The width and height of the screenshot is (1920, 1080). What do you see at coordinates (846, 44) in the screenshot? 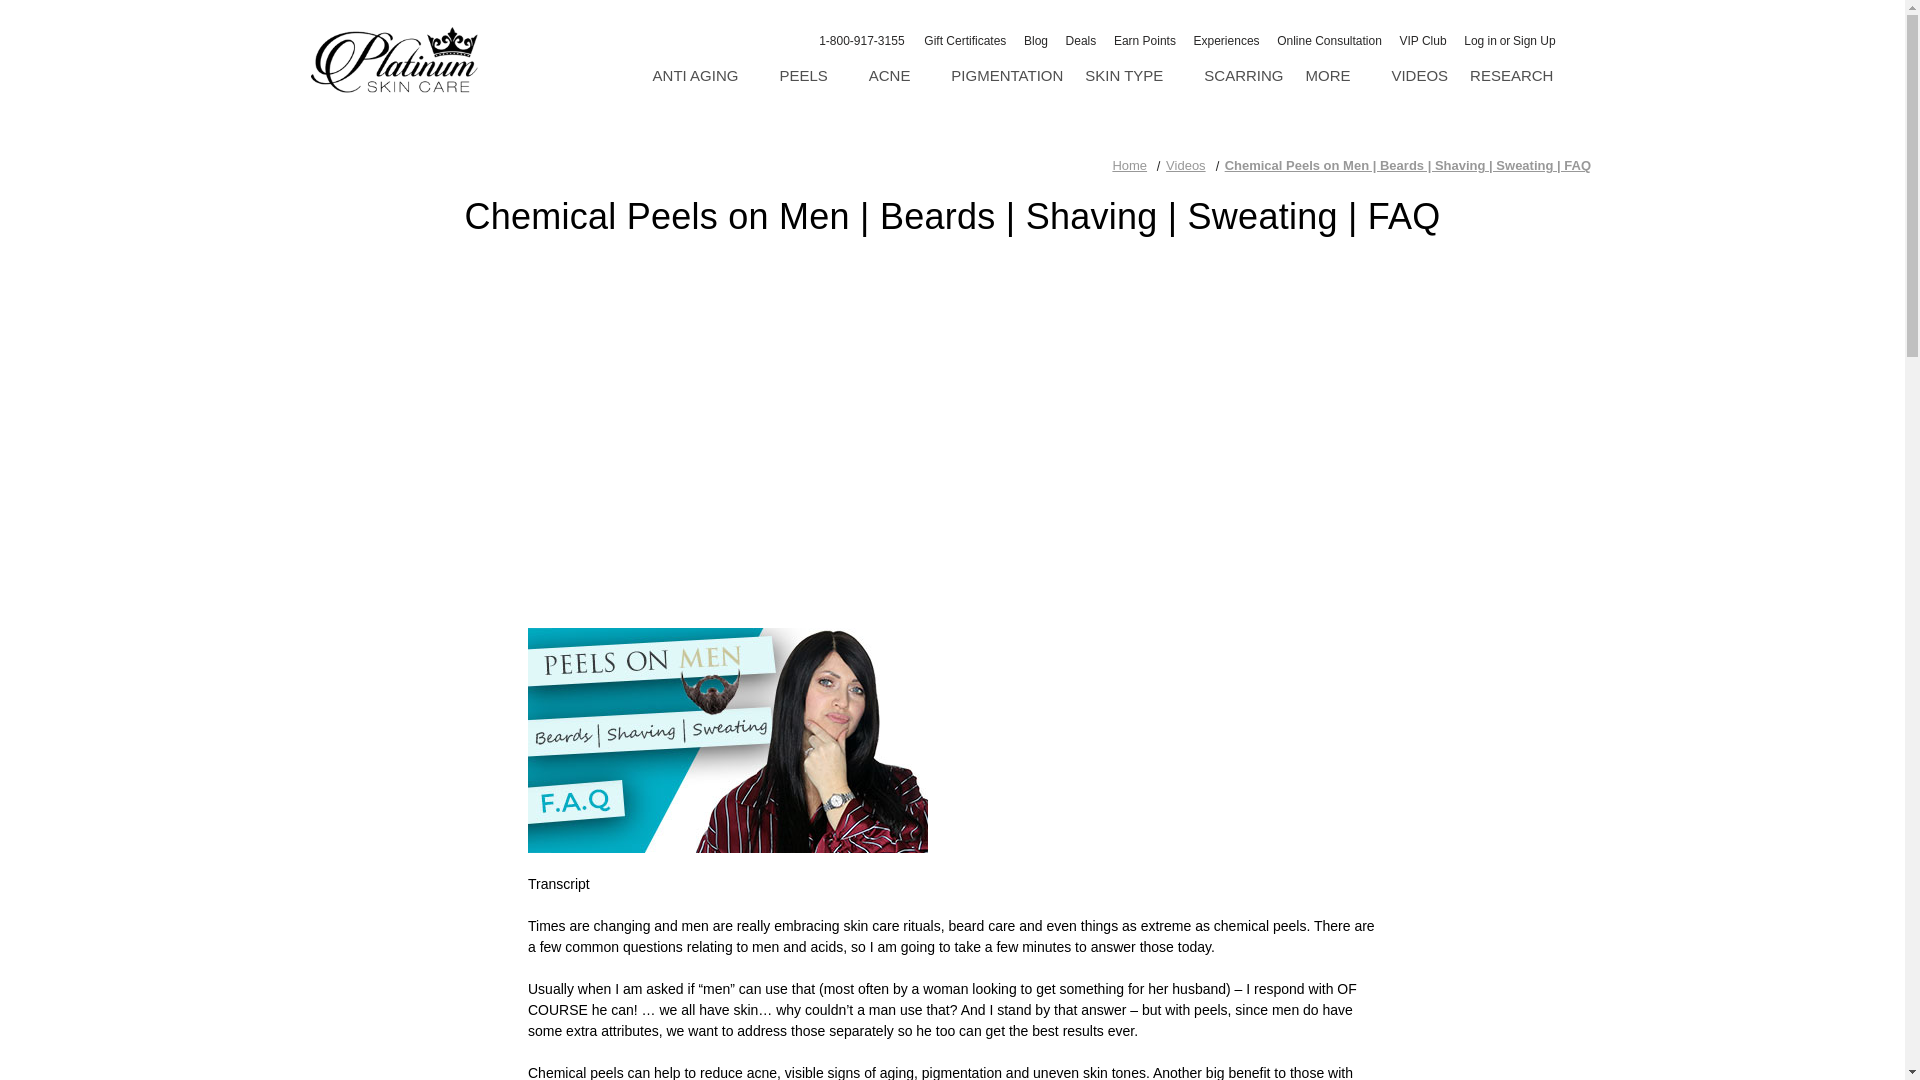
I see `1-800-917-3155` at bounding box center [846, 44].